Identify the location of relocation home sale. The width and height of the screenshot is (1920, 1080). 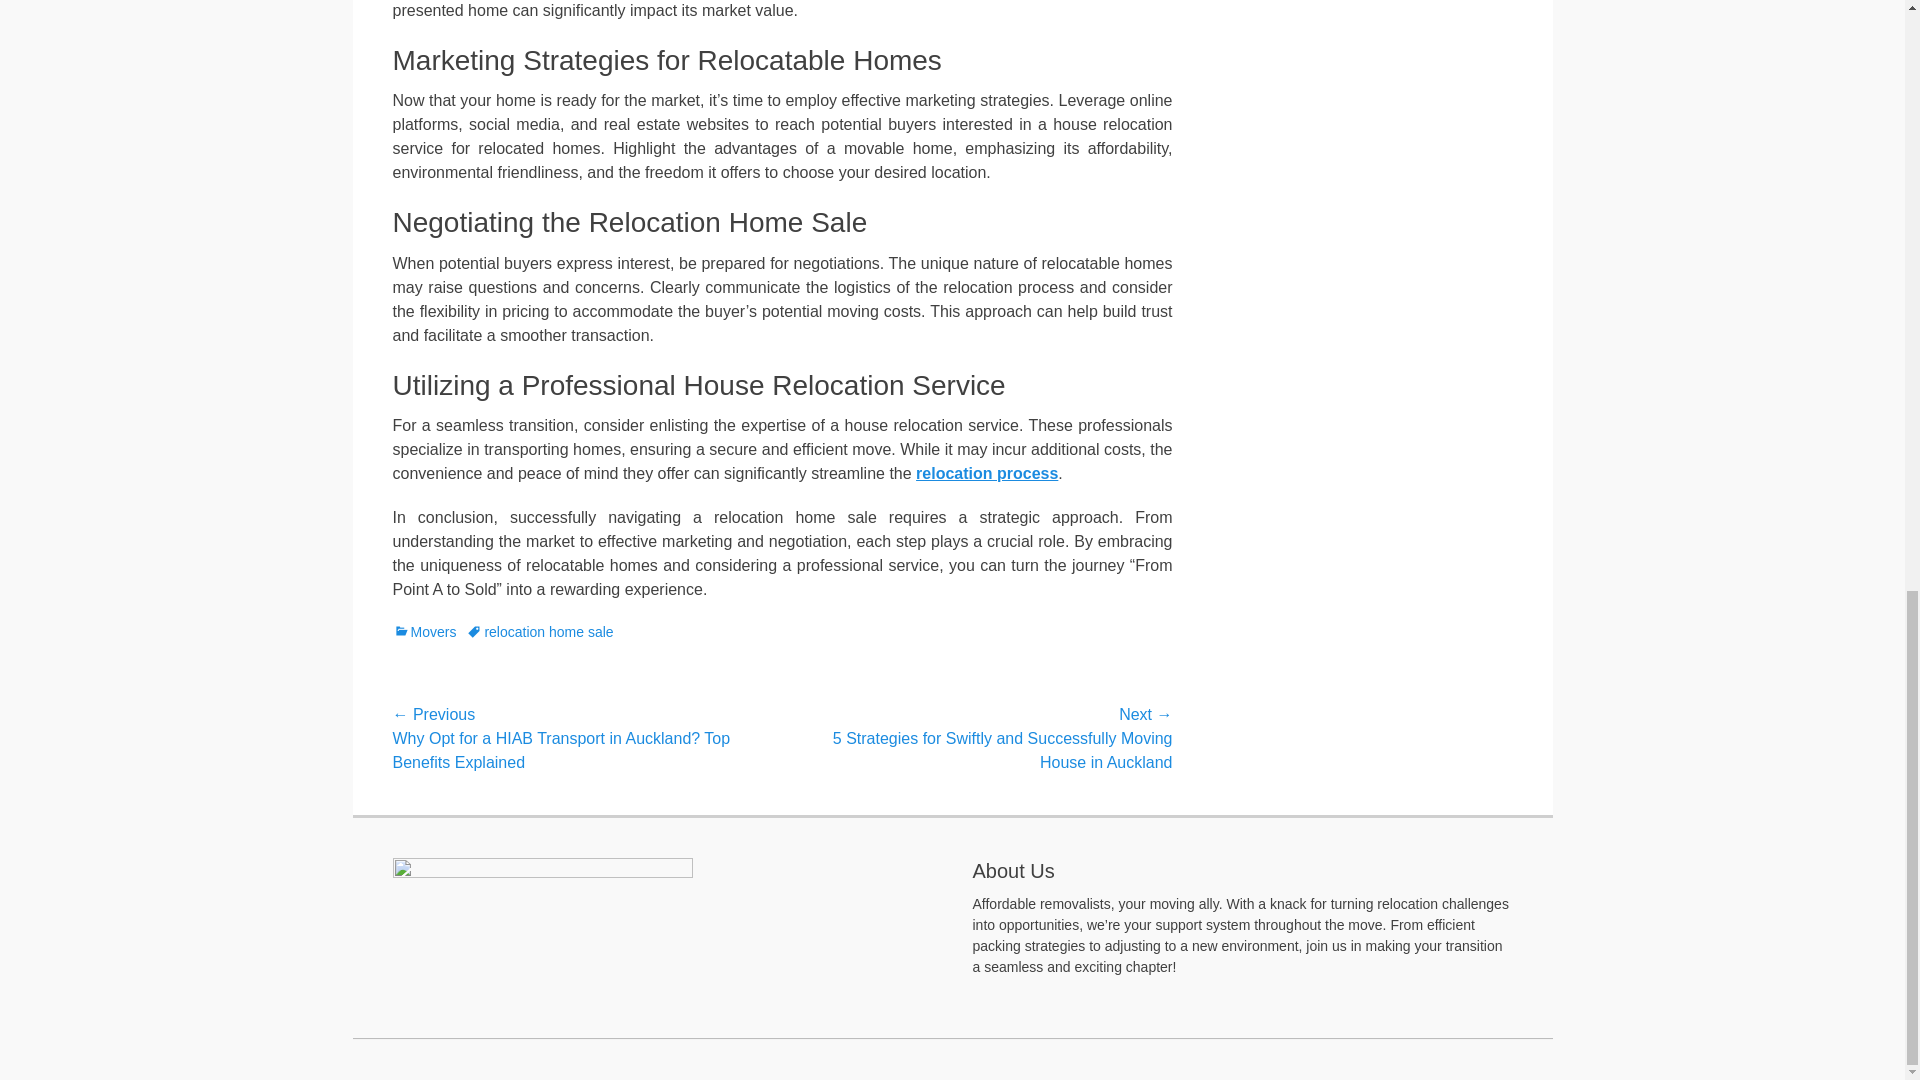
(539, 632).